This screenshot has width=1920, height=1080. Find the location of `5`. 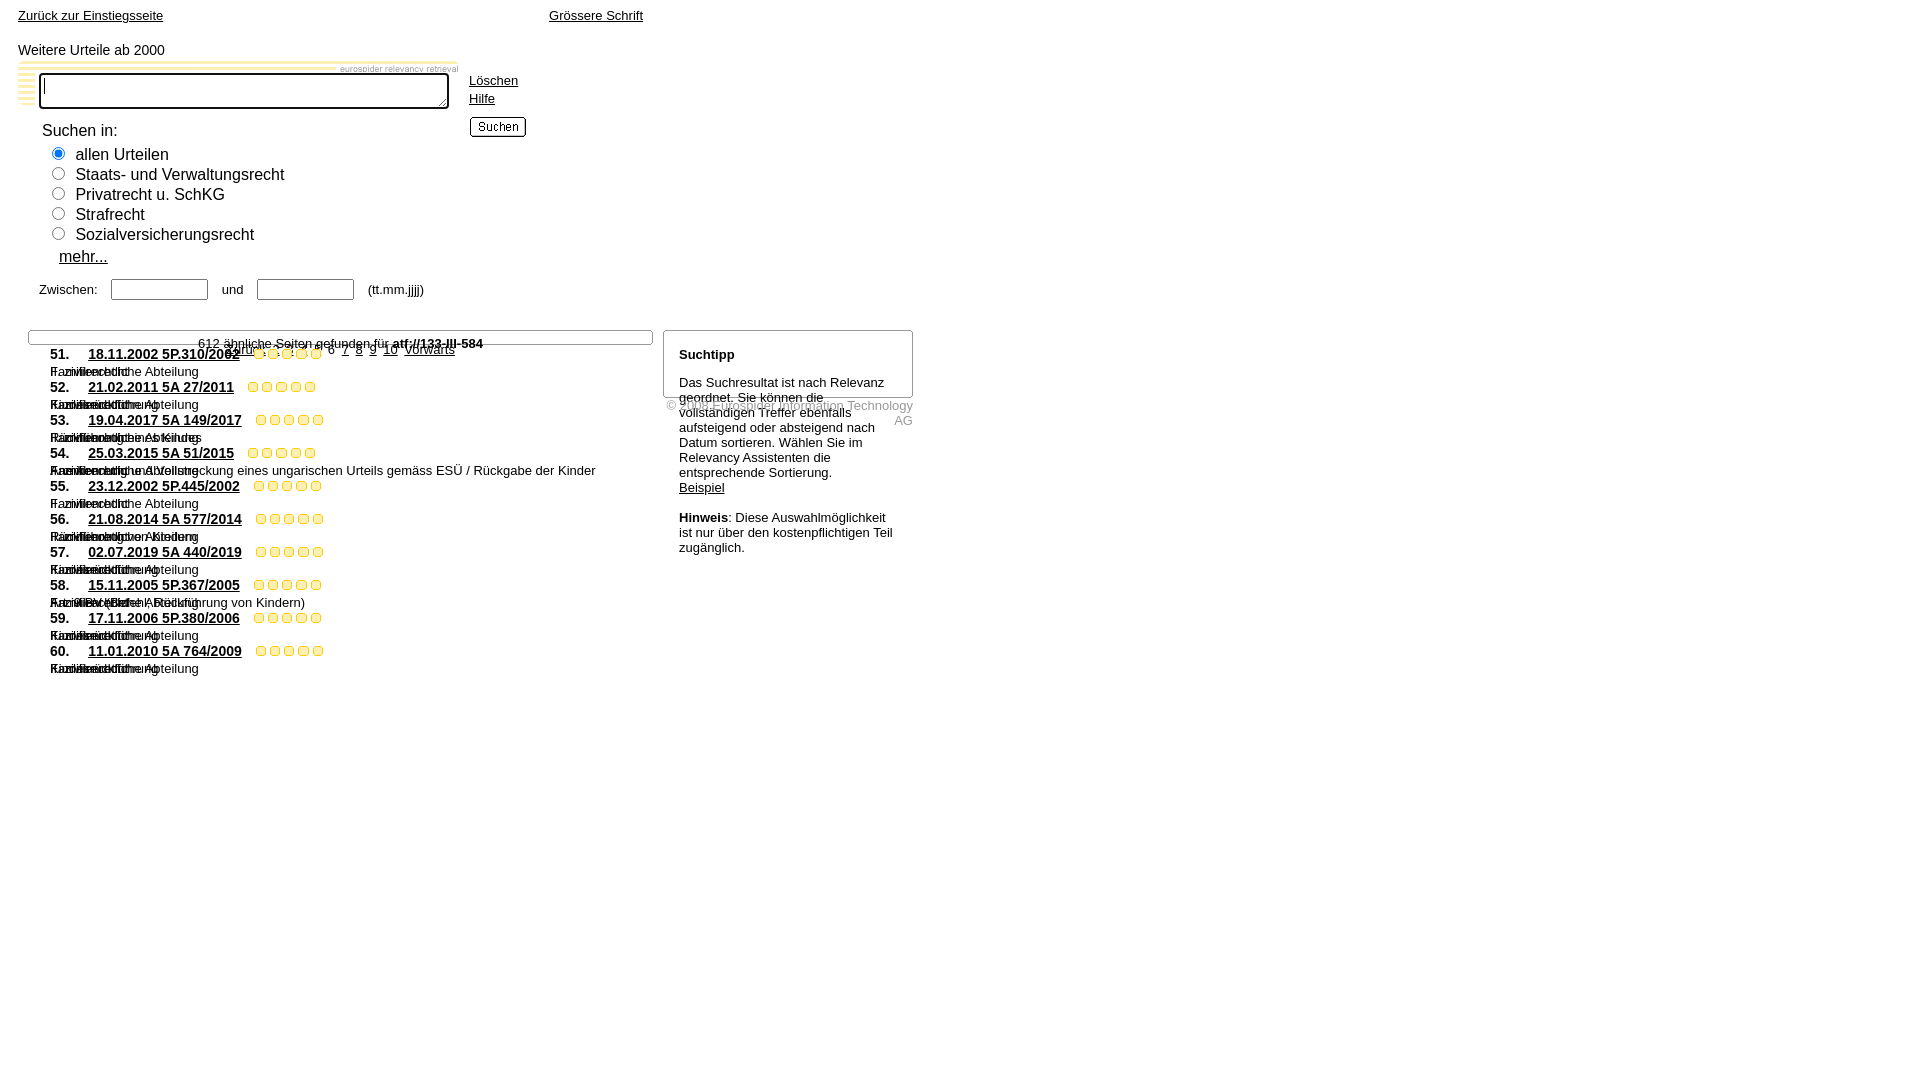

5 is located at coordinates (318, 350).